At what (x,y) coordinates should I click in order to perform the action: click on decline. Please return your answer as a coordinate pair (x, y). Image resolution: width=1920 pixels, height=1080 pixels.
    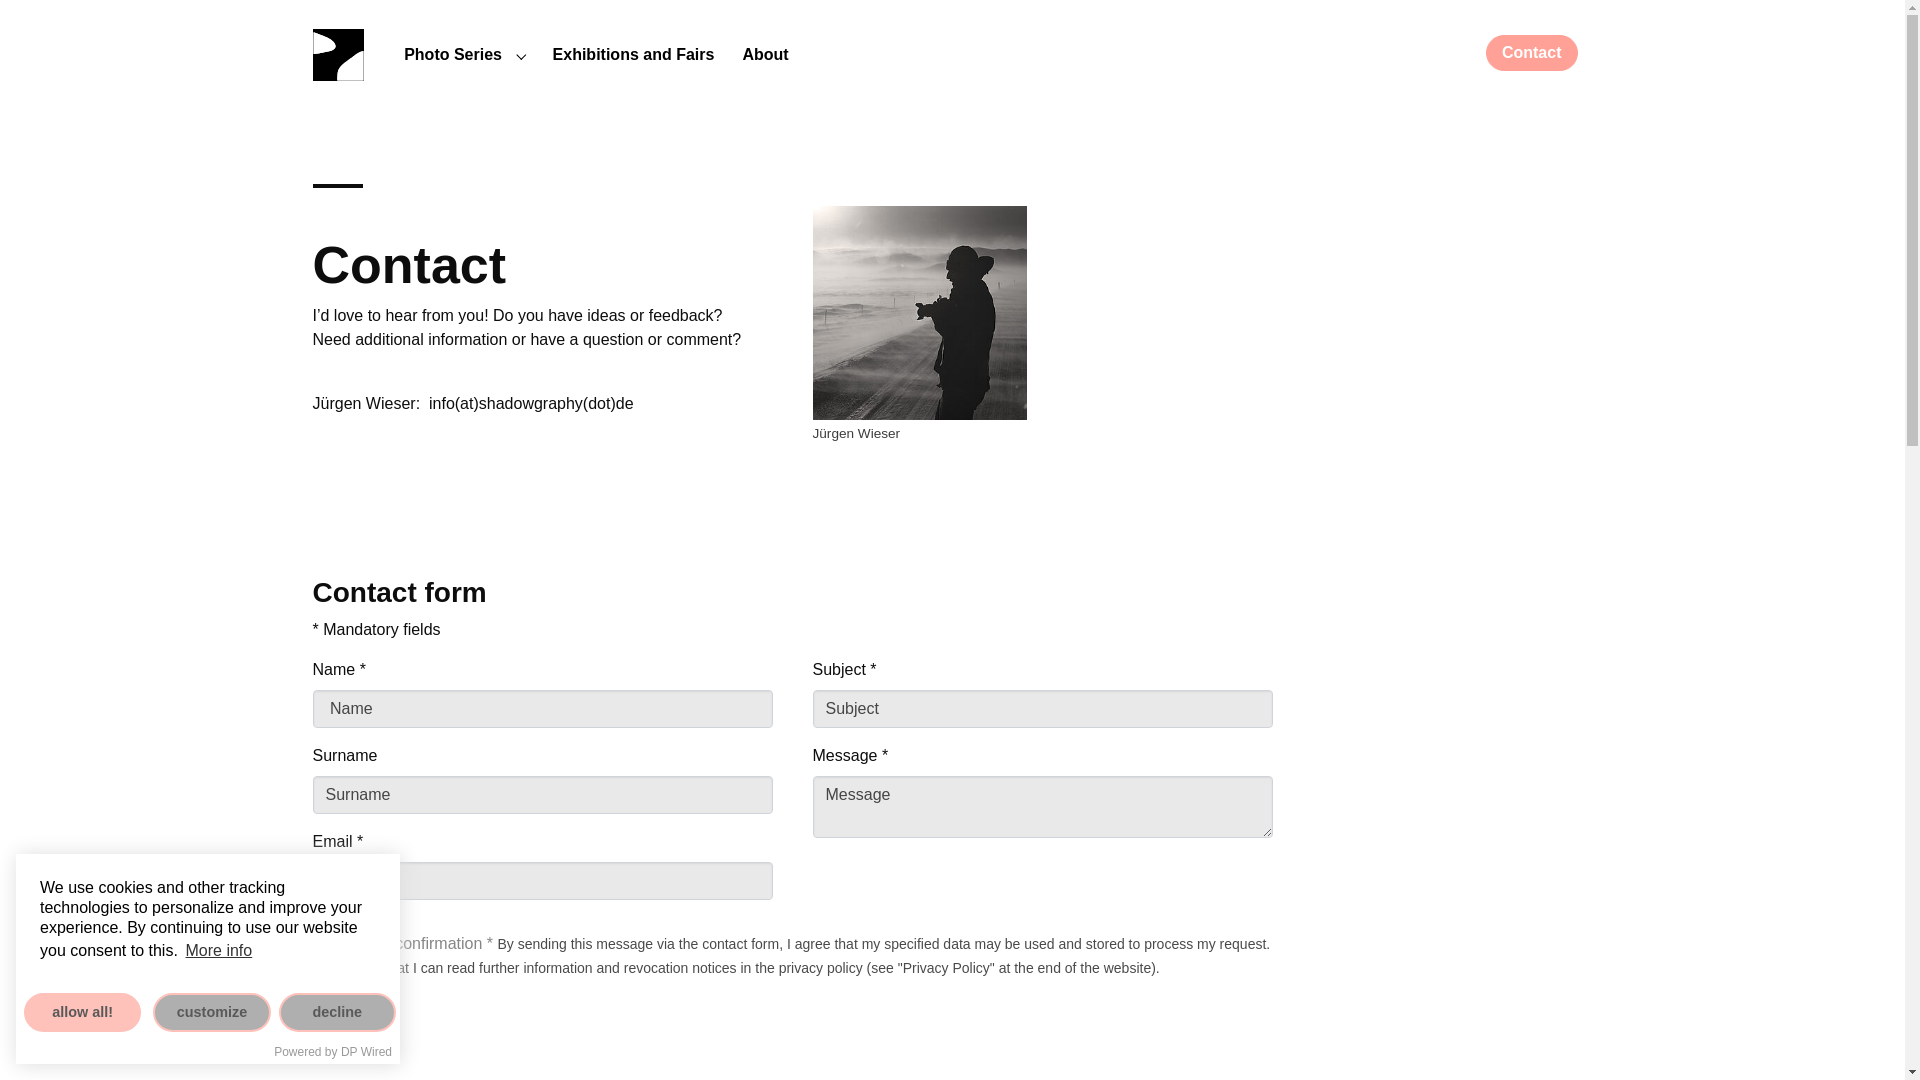
    Looking at the image, I should click on (336, 1012).